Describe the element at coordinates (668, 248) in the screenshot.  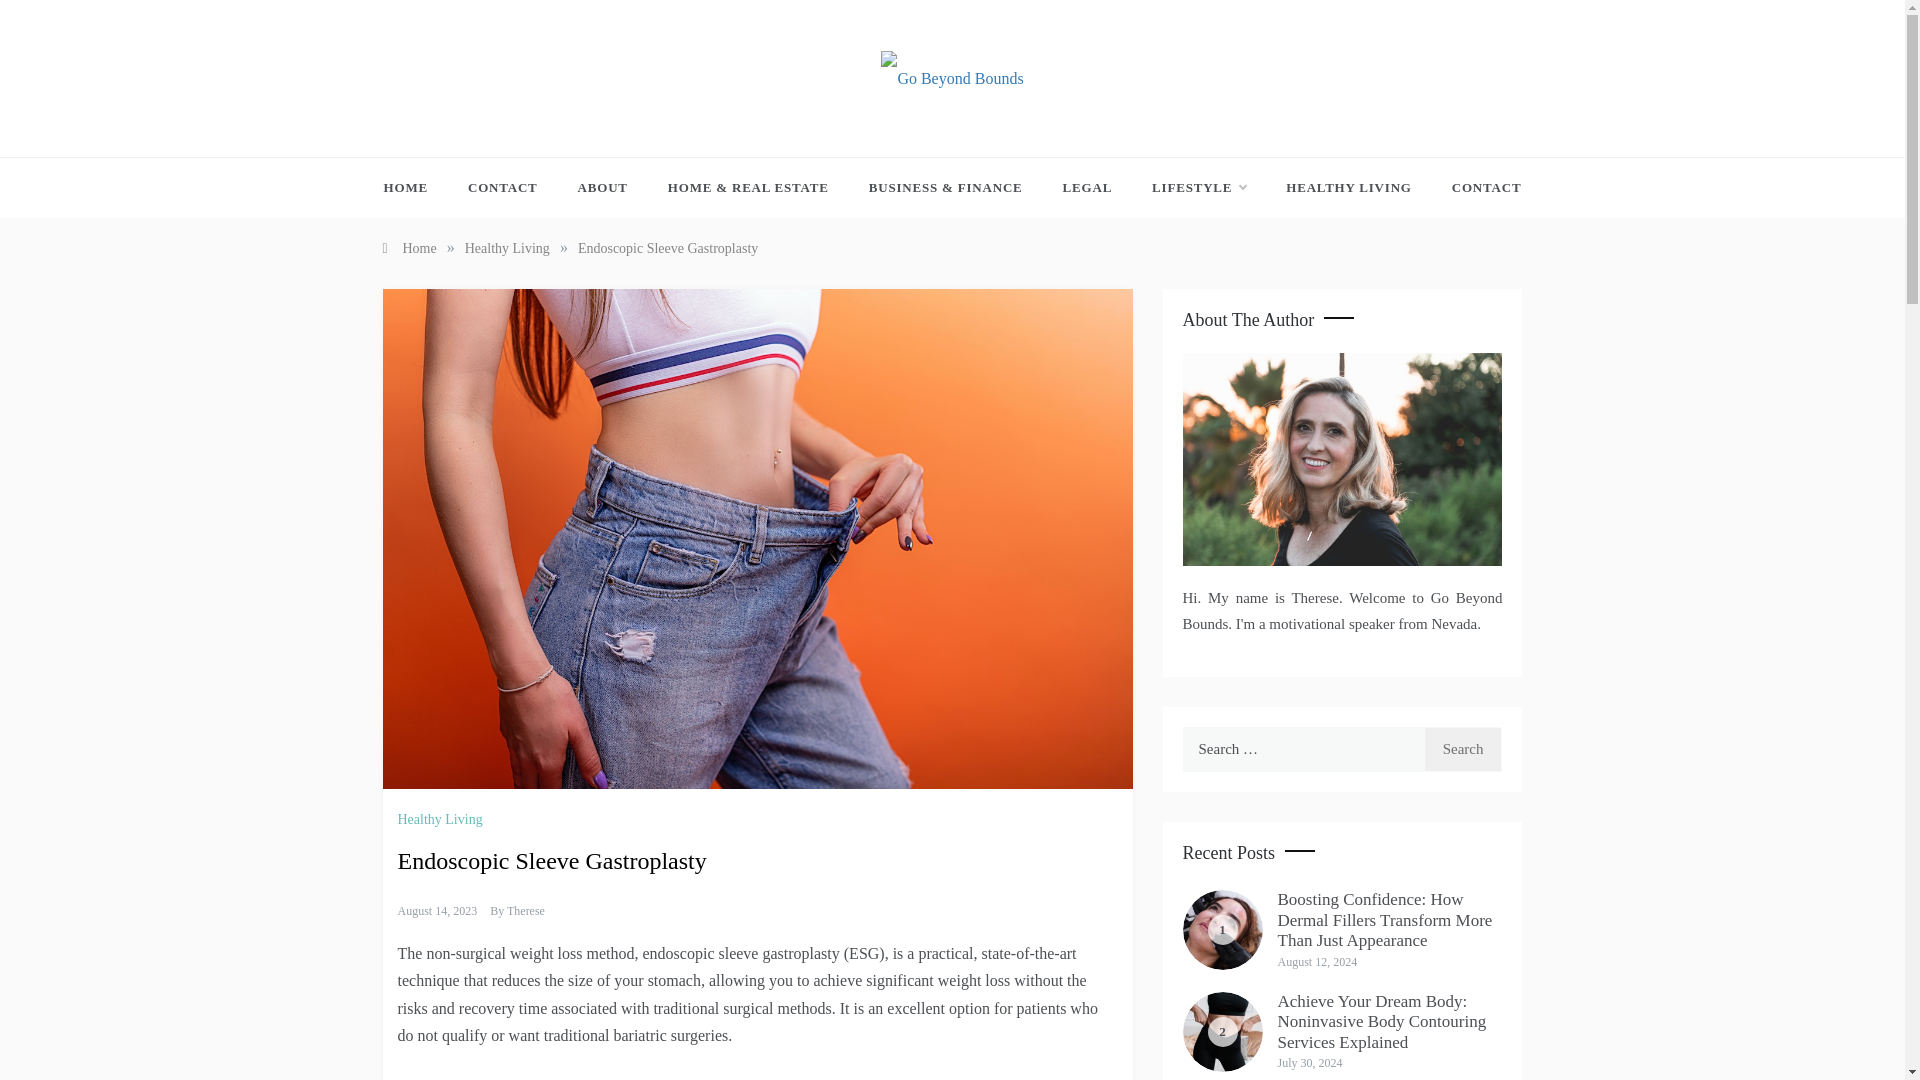
I see `Endoscopic Sleeve Gastroplasty` at that location.